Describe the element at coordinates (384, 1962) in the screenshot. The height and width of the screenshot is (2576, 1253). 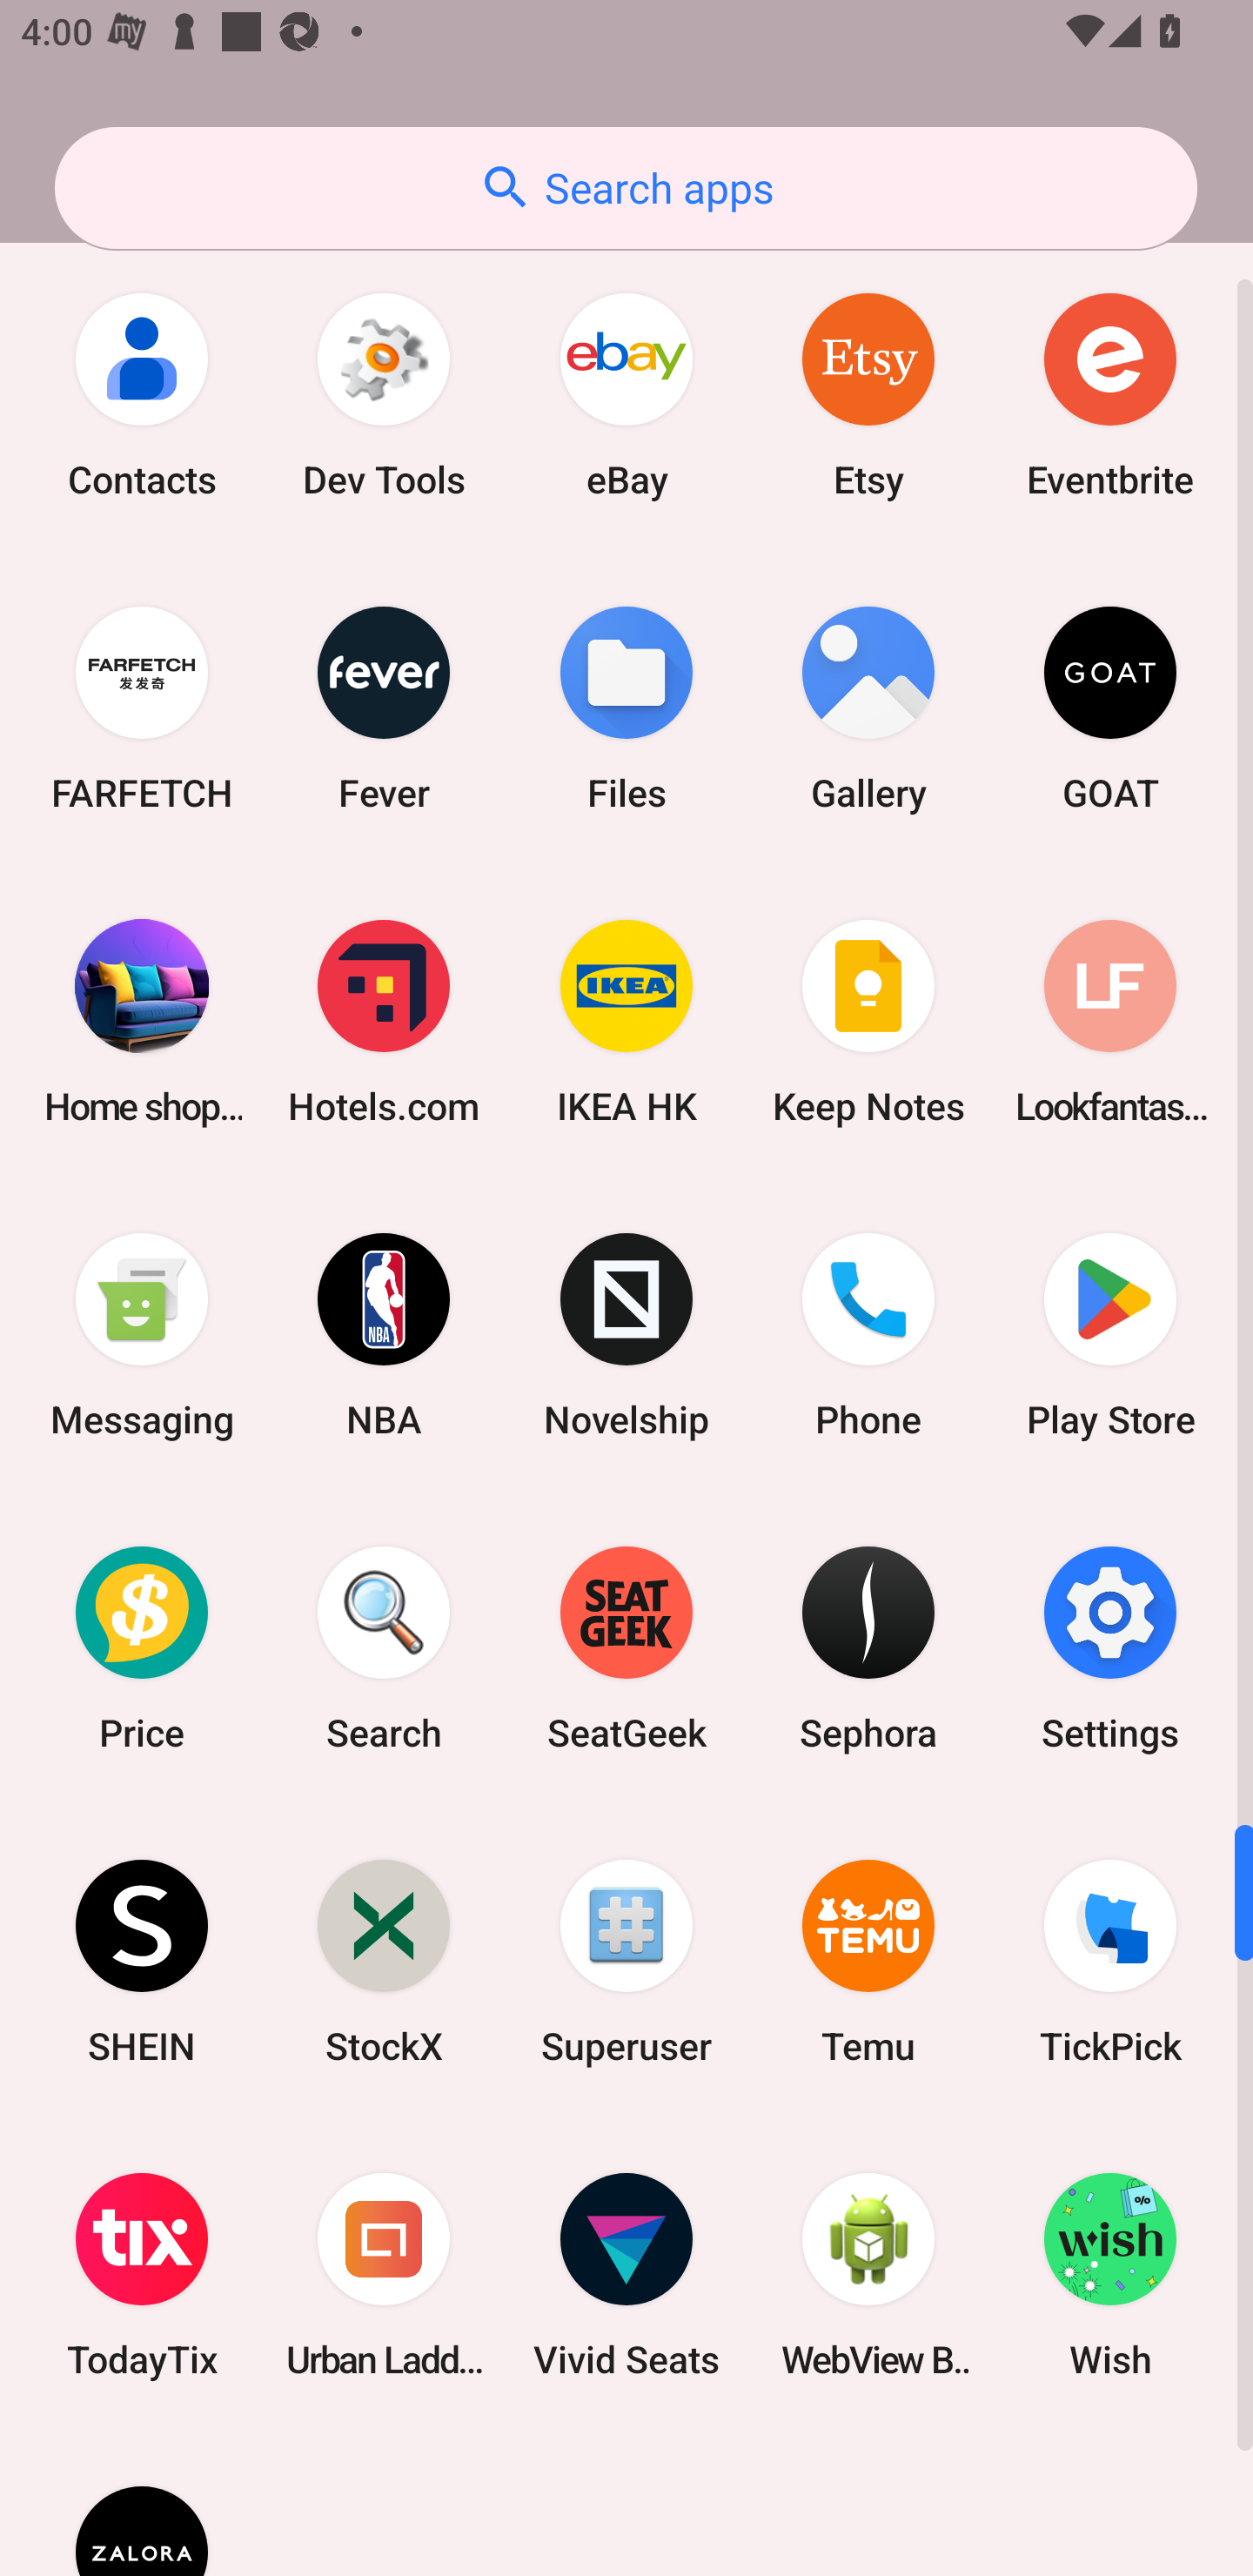
I see `StockX` at that location.